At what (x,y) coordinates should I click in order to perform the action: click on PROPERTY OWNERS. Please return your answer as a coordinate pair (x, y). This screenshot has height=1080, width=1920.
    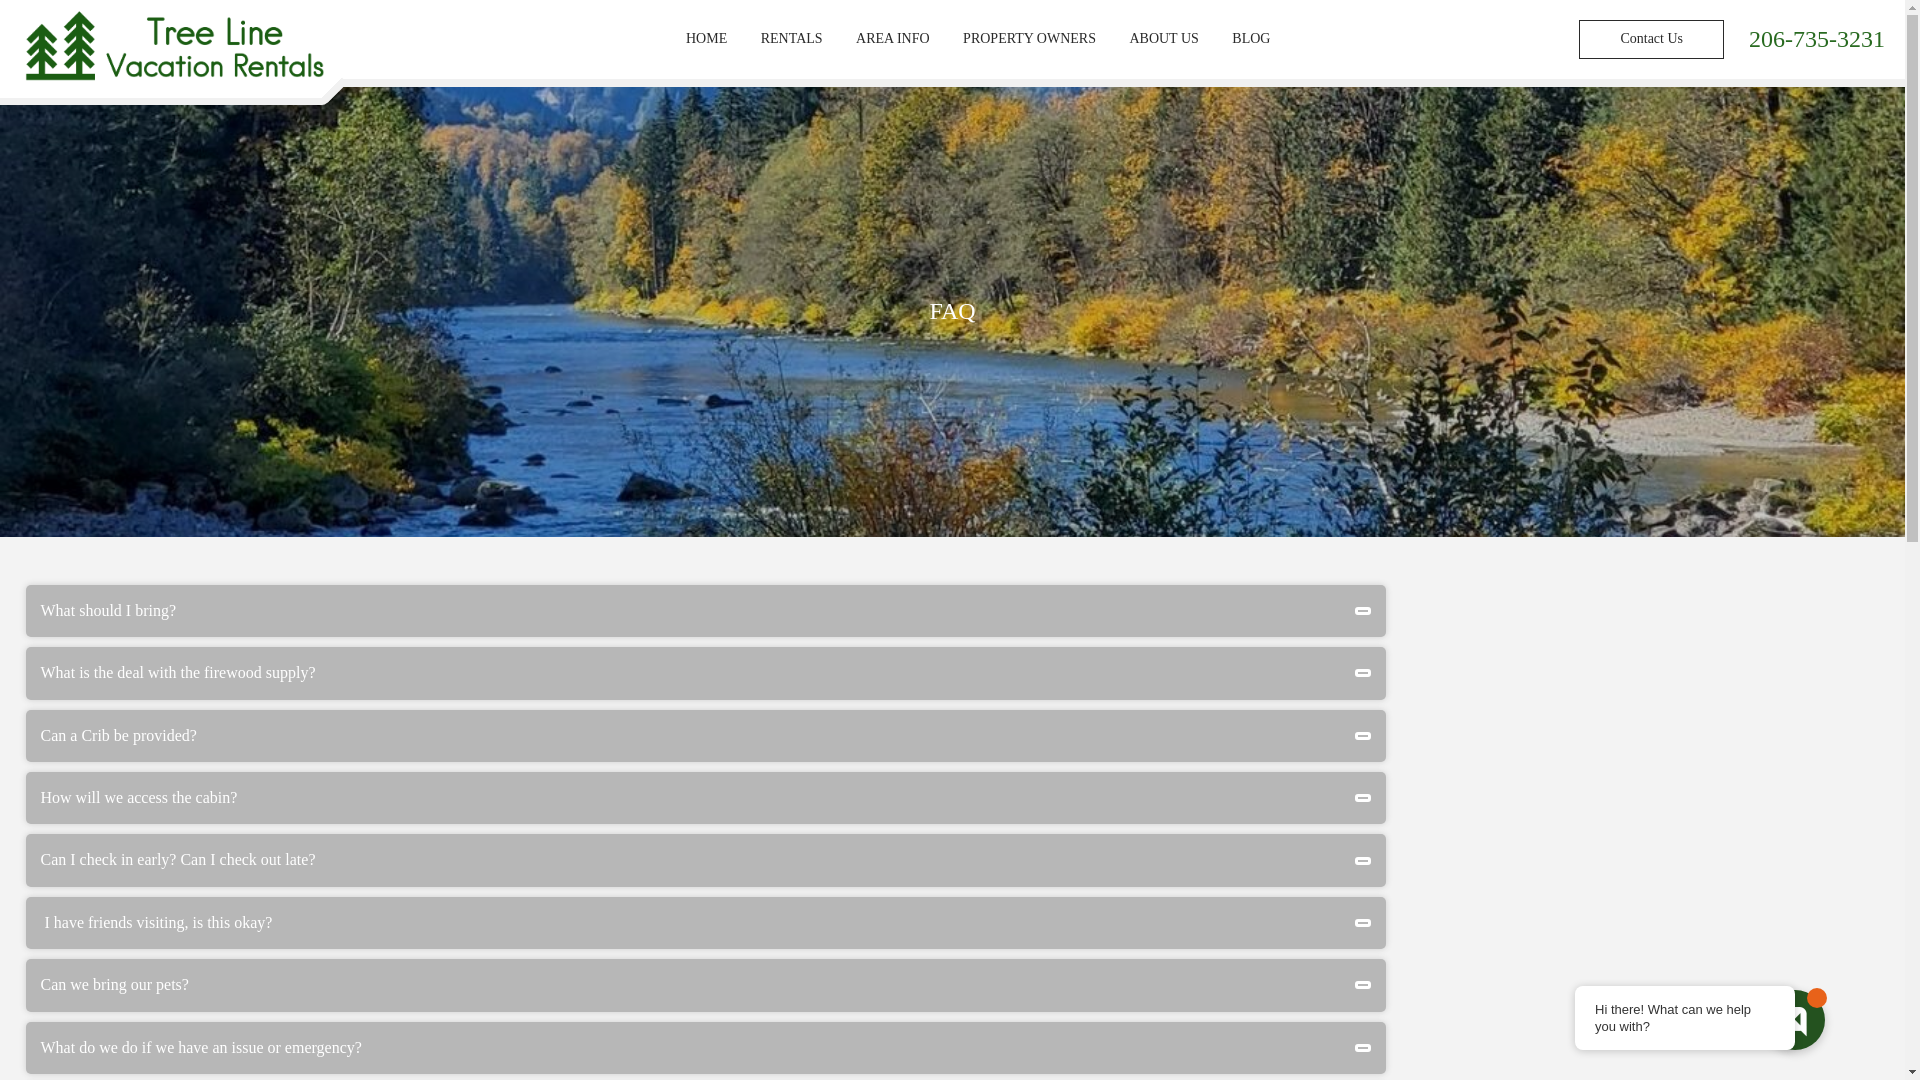
    Looking at the image, I should click on (1030, 39).